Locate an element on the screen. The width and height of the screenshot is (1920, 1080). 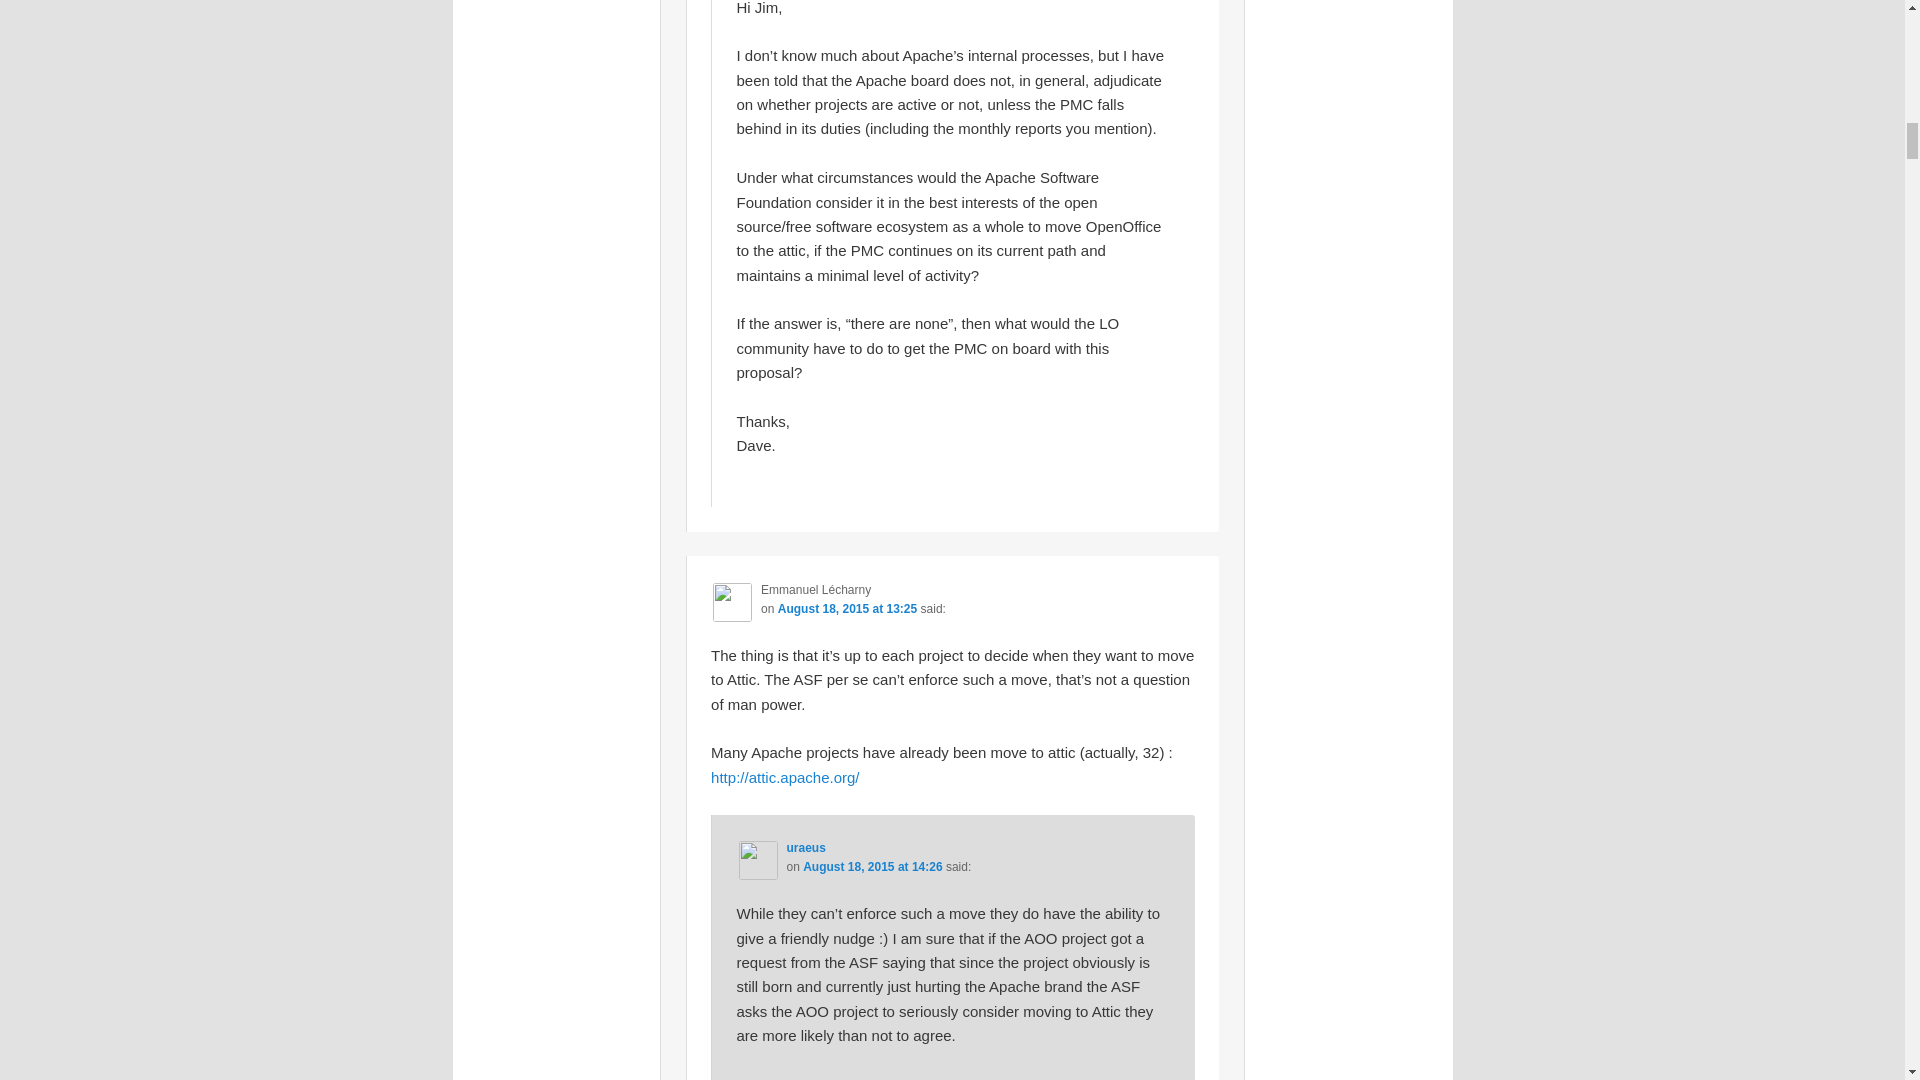
uraeus is located at coordinates (805, 848).